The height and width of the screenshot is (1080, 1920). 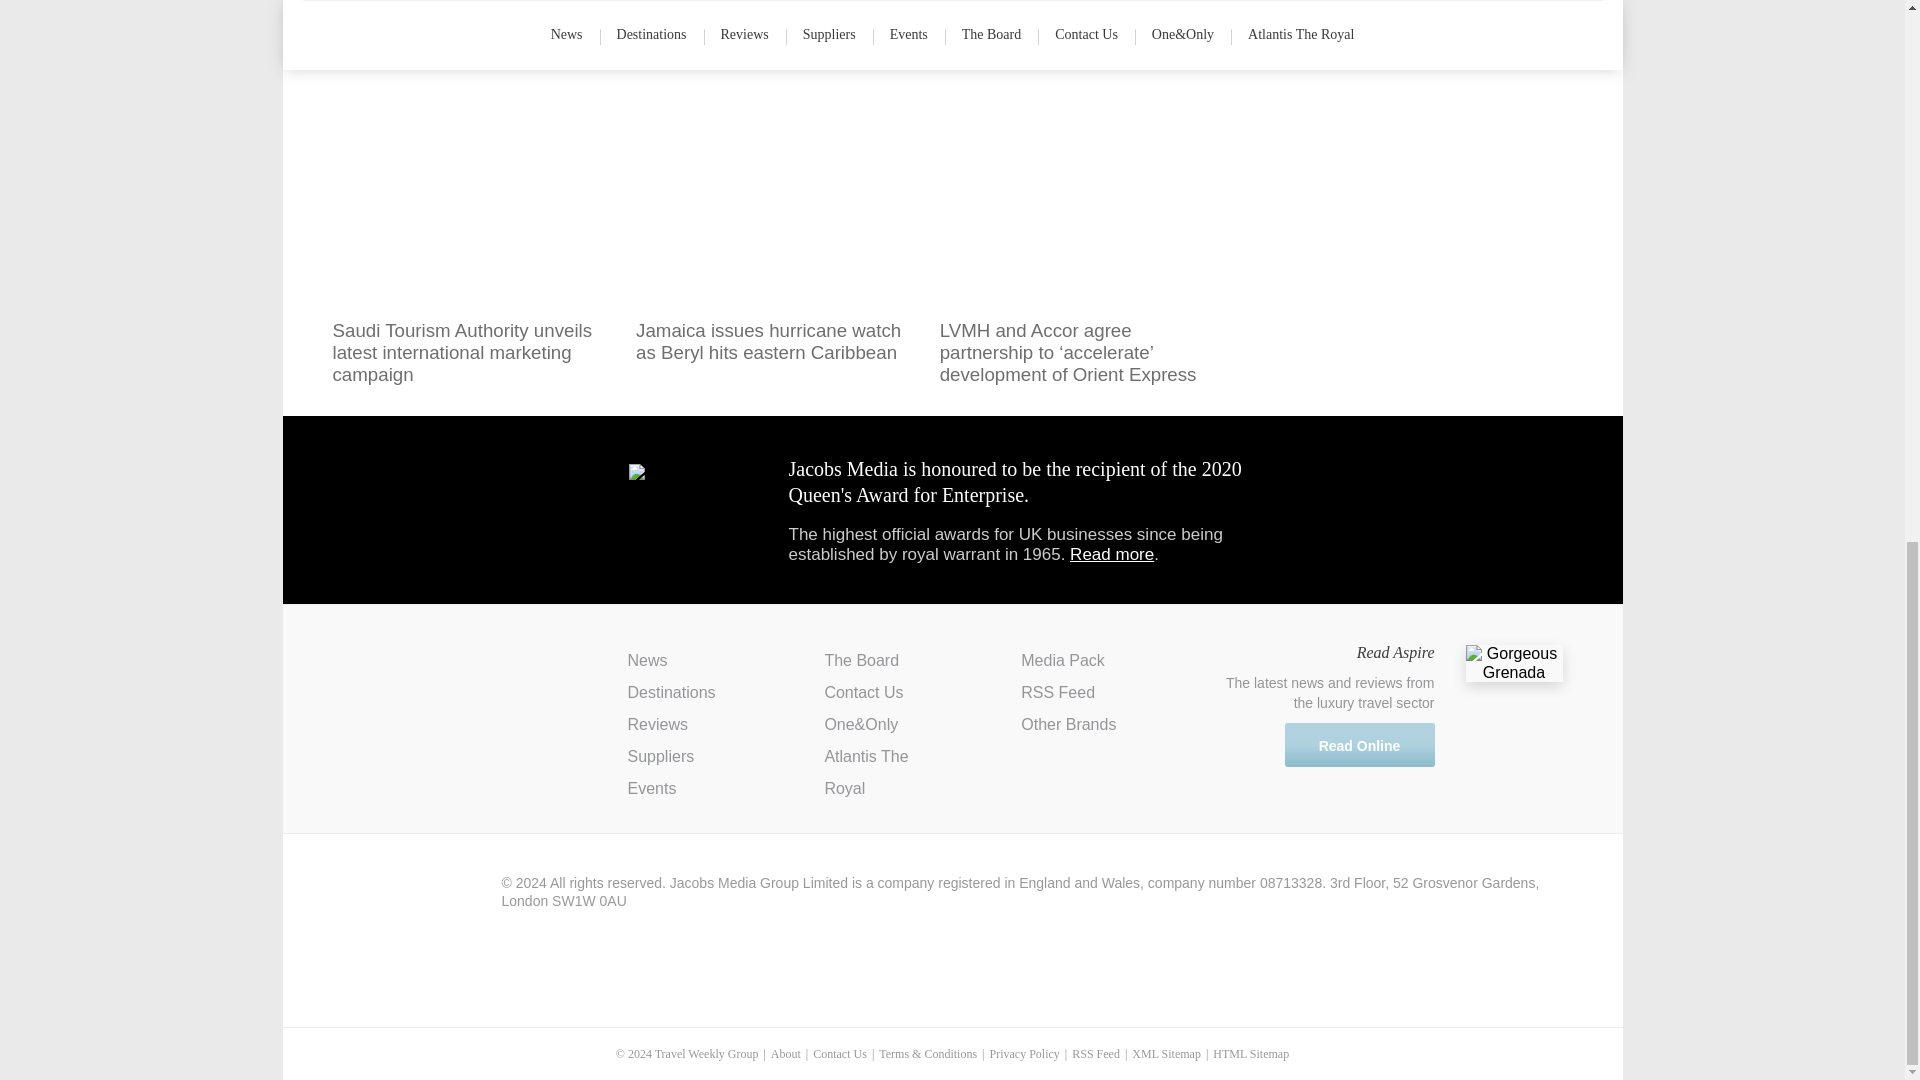 I want to click on News, so click(x=648, y=660).